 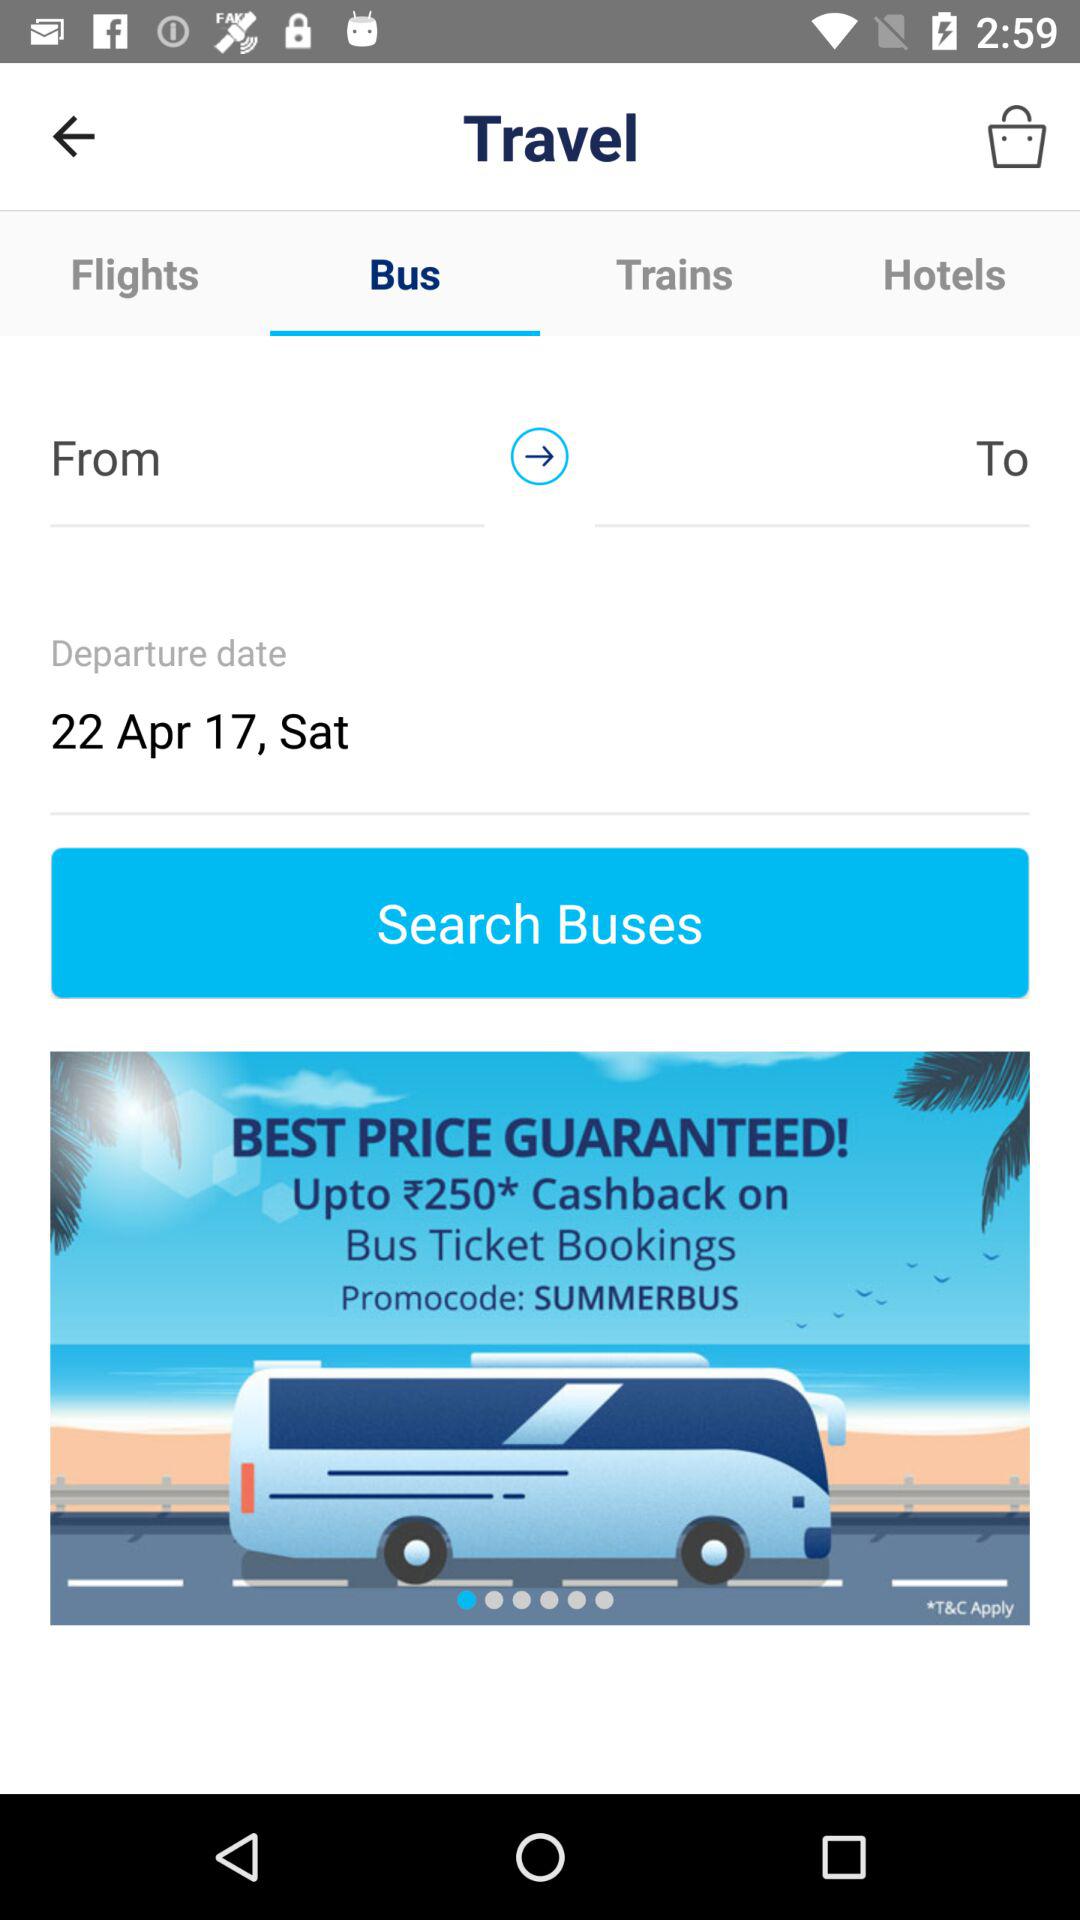 What do you see at coordinates (1017, 136) in the screenshot?
I see `select cart` at bounding box center [1017, 136].